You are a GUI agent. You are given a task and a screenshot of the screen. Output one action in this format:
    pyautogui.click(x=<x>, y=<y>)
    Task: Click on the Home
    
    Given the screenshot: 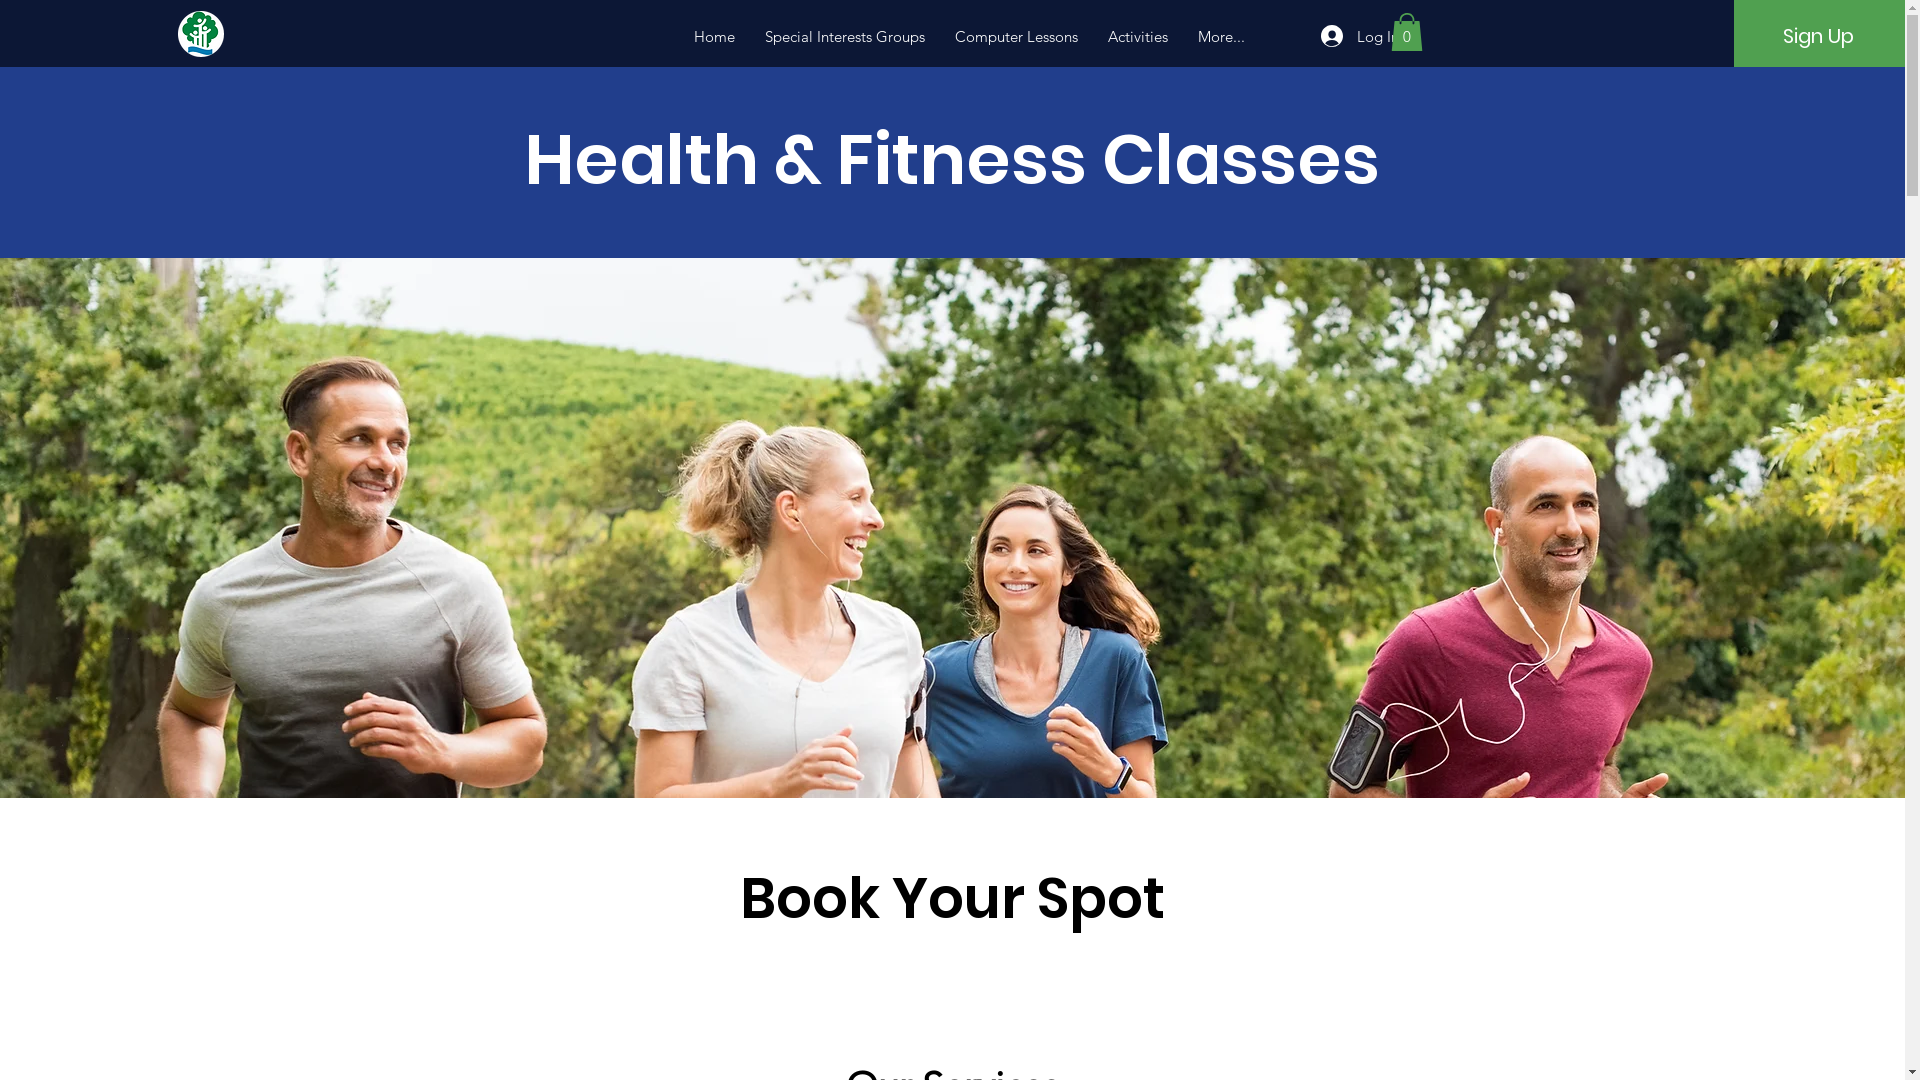 What is the action you would take?
    pyautogui.click(x=714, y=37)
    